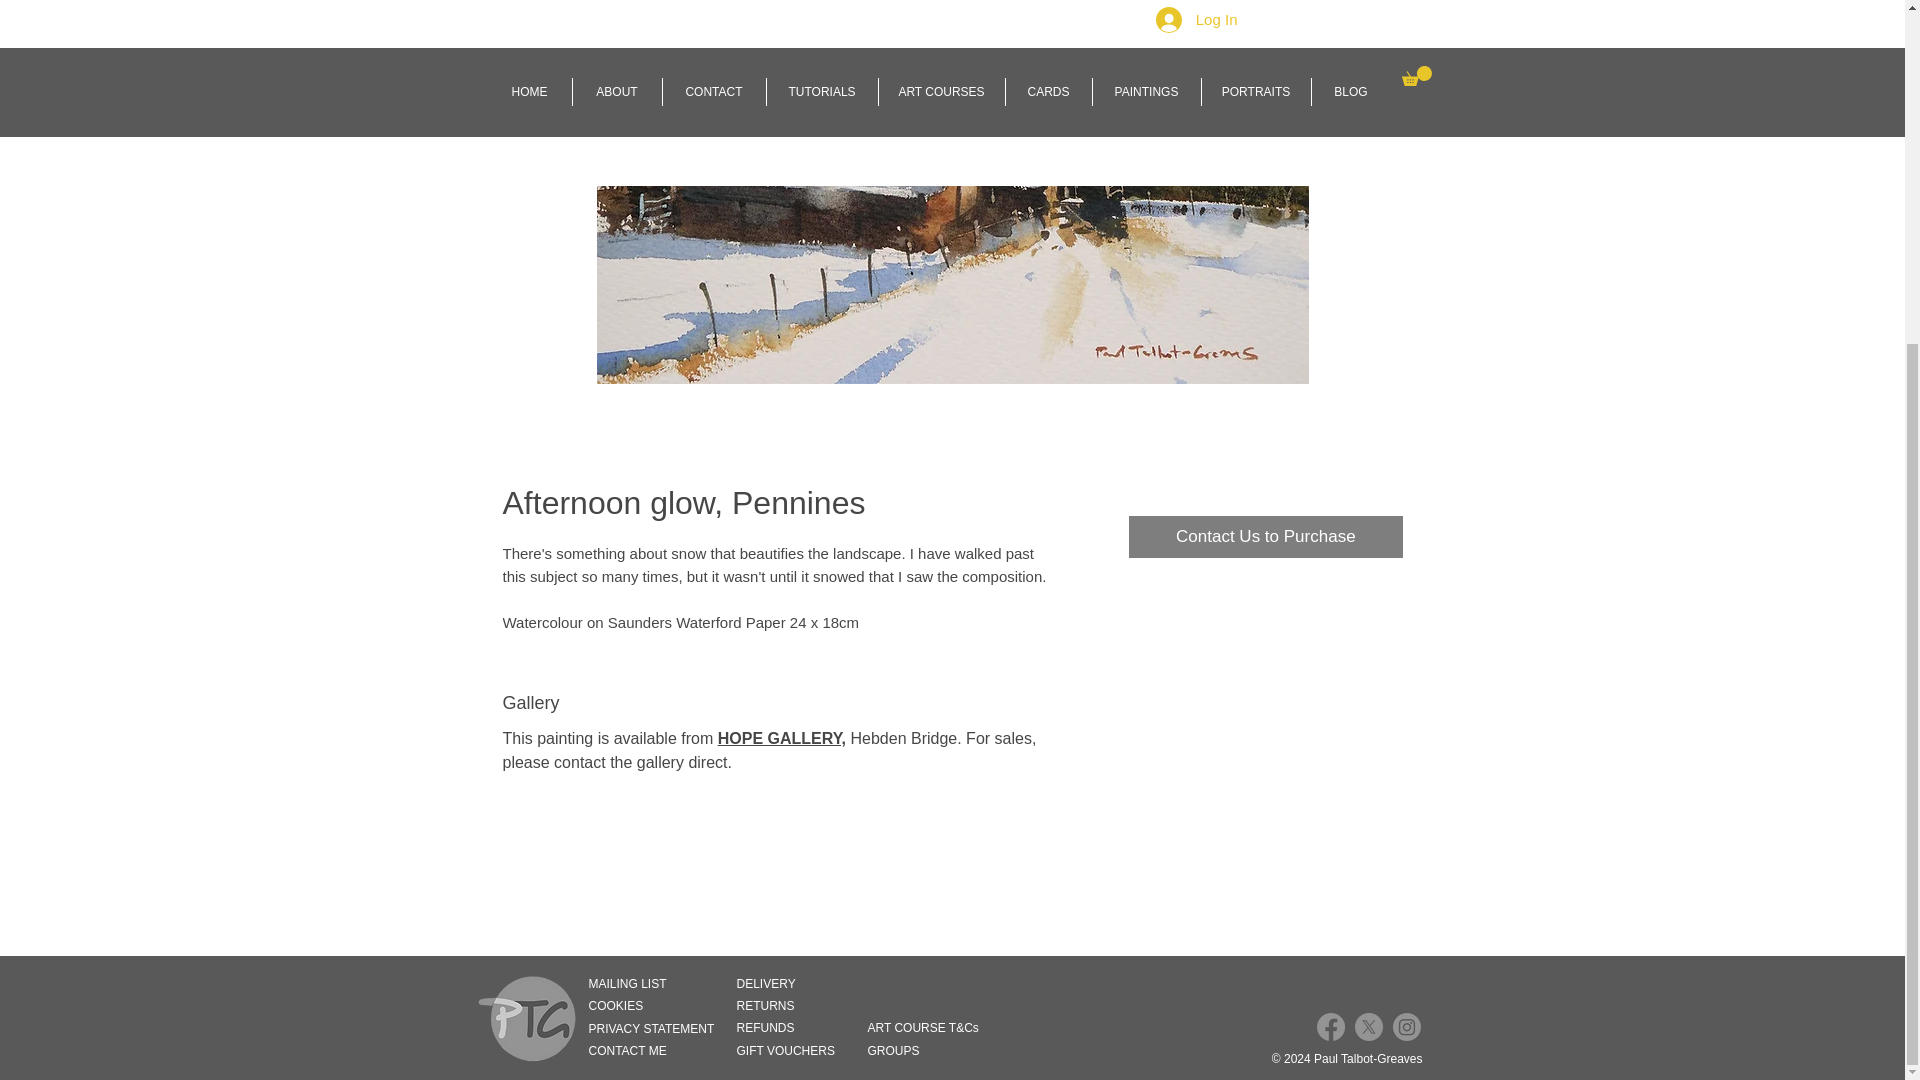  I want to click on RETURNS, so click(772, 1006).